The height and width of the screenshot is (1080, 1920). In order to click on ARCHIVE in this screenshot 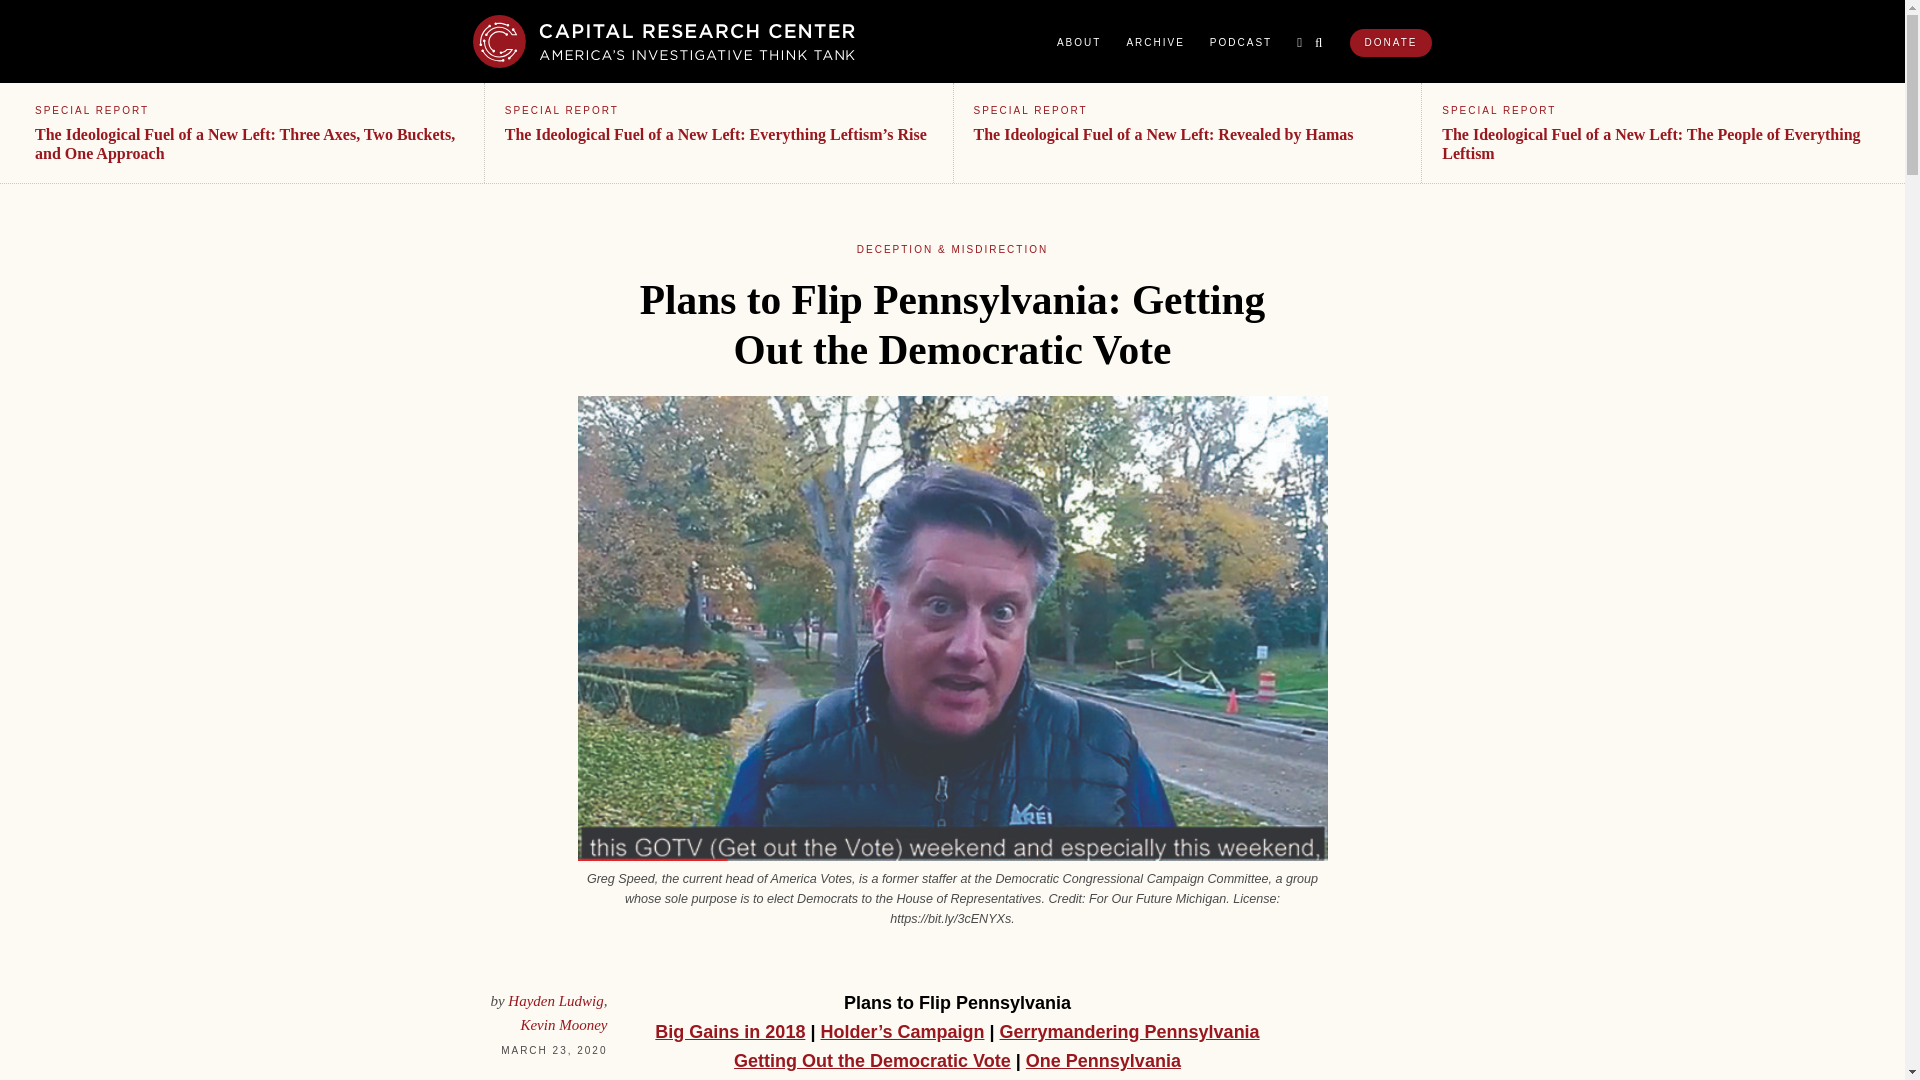, I will do `click(1154, 42)`.